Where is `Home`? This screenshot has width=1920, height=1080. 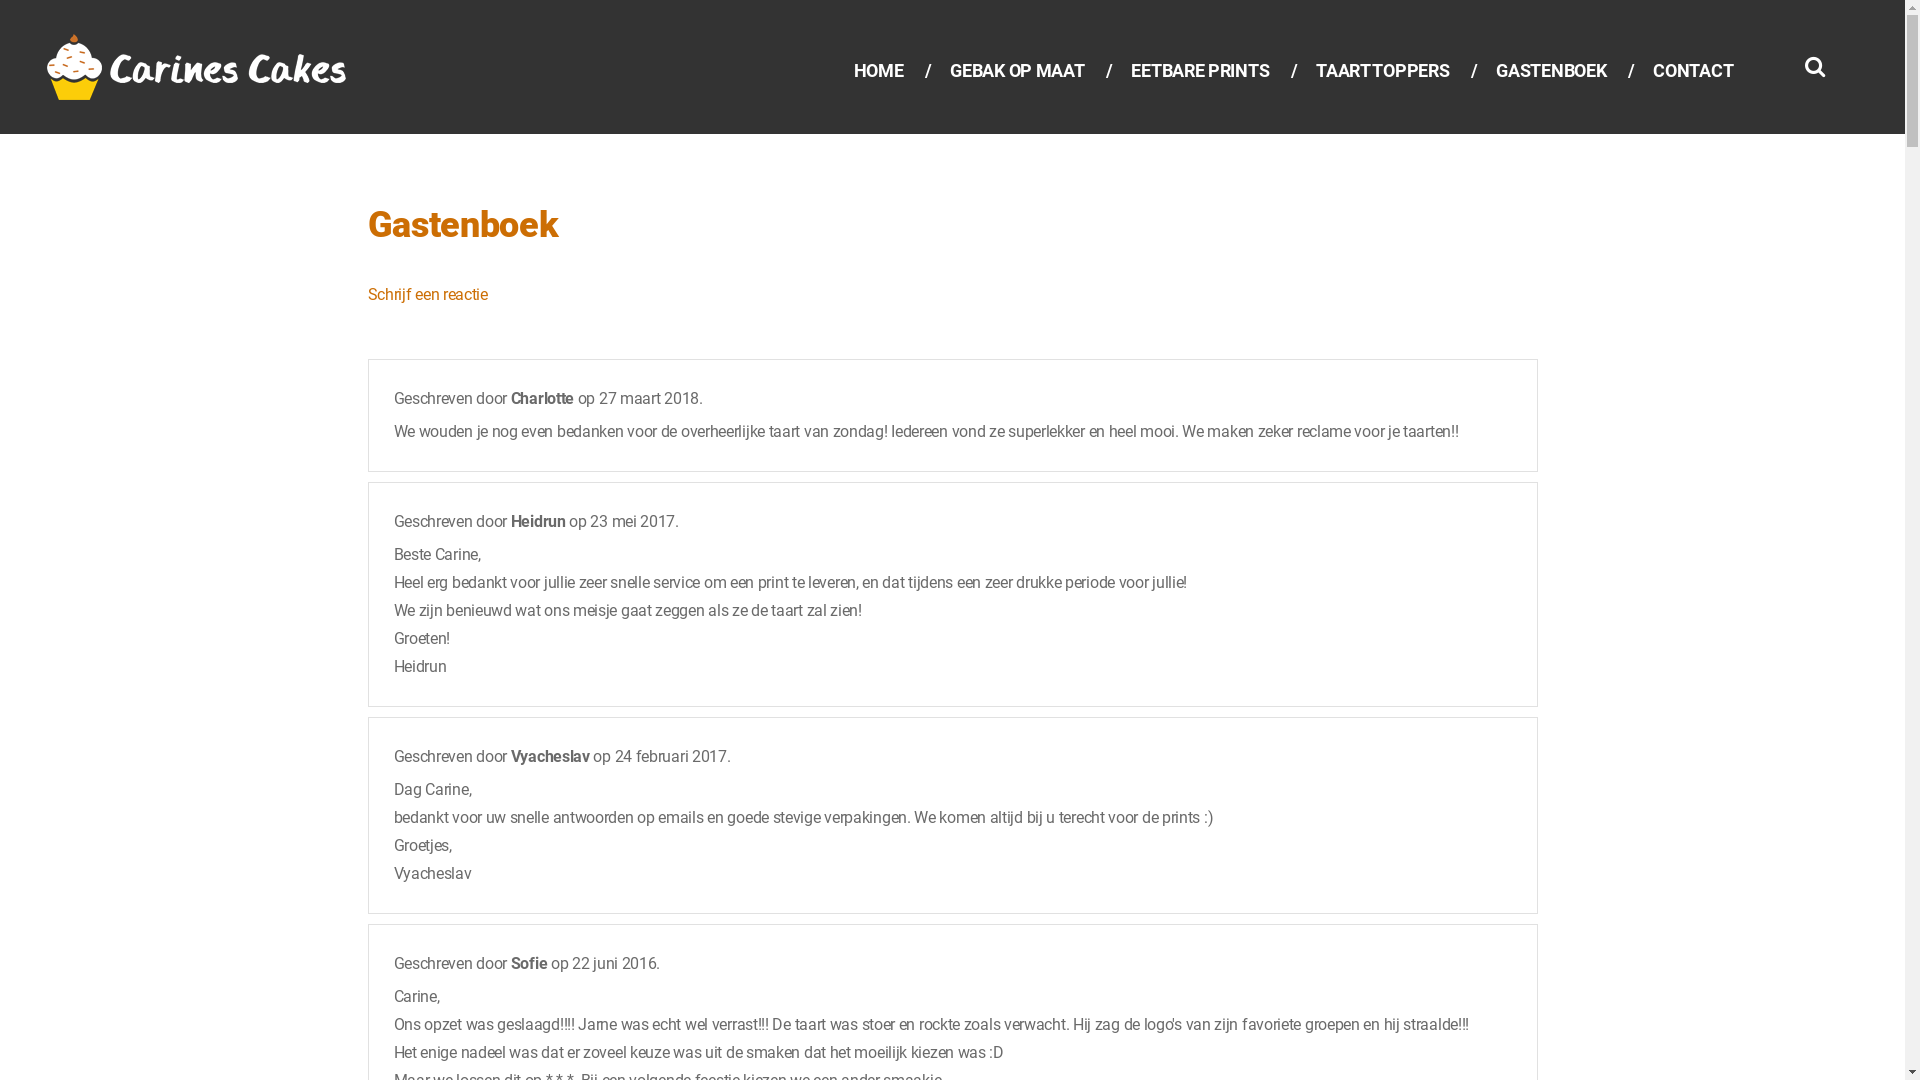 Home is located at coordinates (202, 46).